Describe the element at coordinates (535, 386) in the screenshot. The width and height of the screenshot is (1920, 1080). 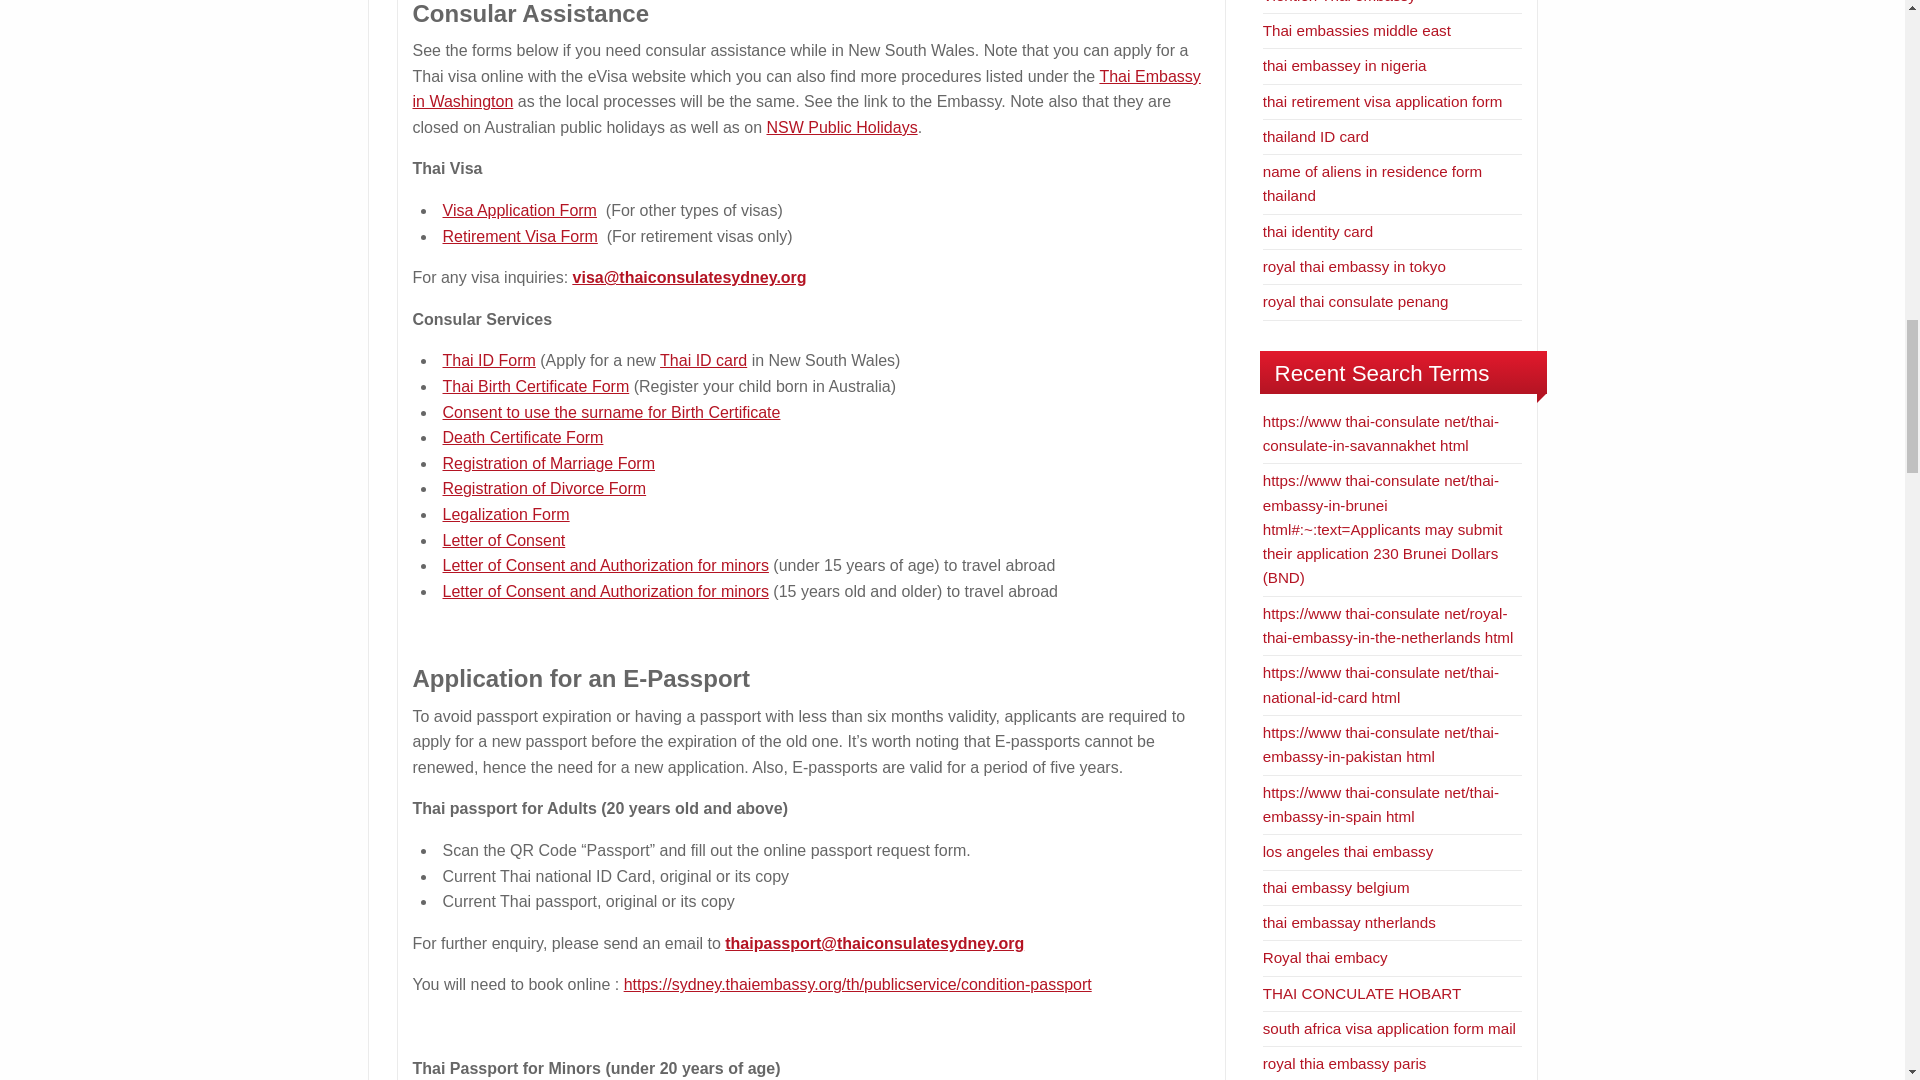
I see `Thai Birth Certificate Form` at that location.